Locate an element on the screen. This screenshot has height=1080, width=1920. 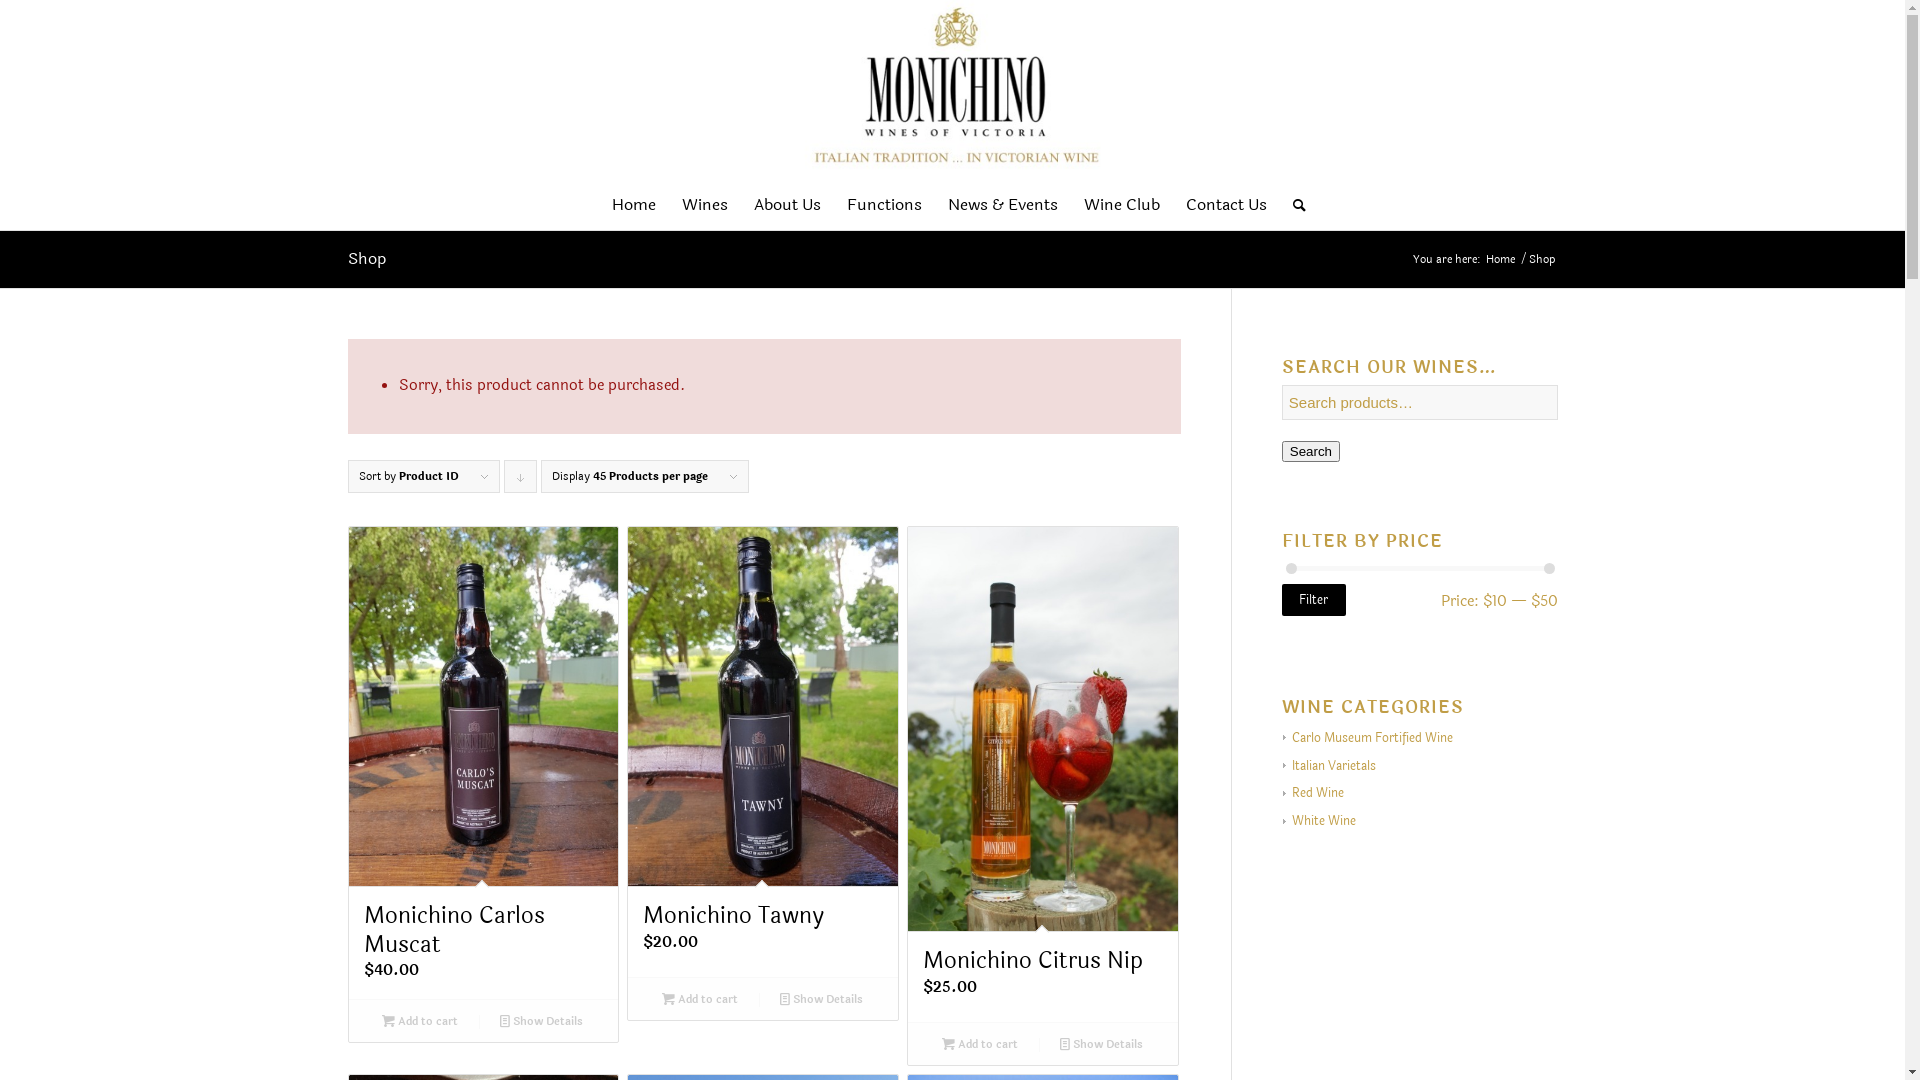
Show Details is located at coordinates (1102, 1044).